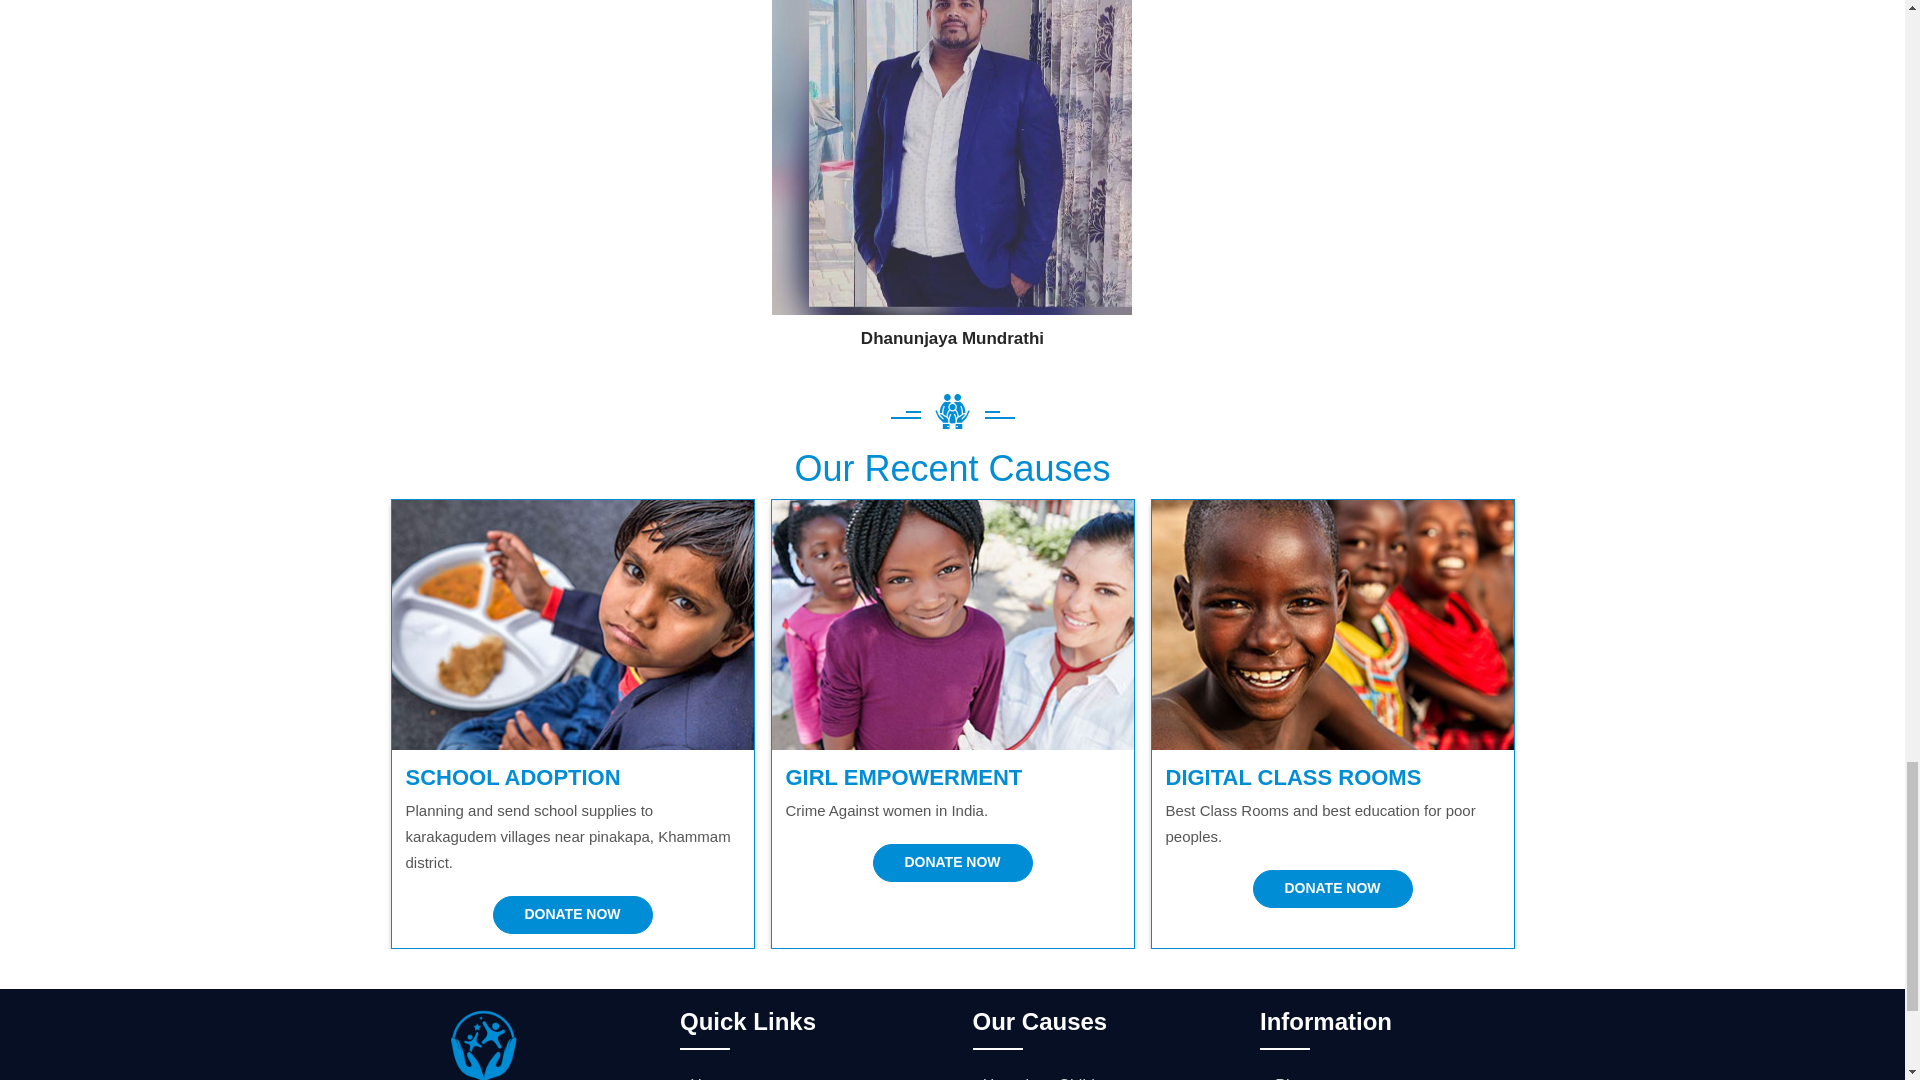 This screenshot has width=1920, height=1080. I want to click on Home, so click(706, 1077).